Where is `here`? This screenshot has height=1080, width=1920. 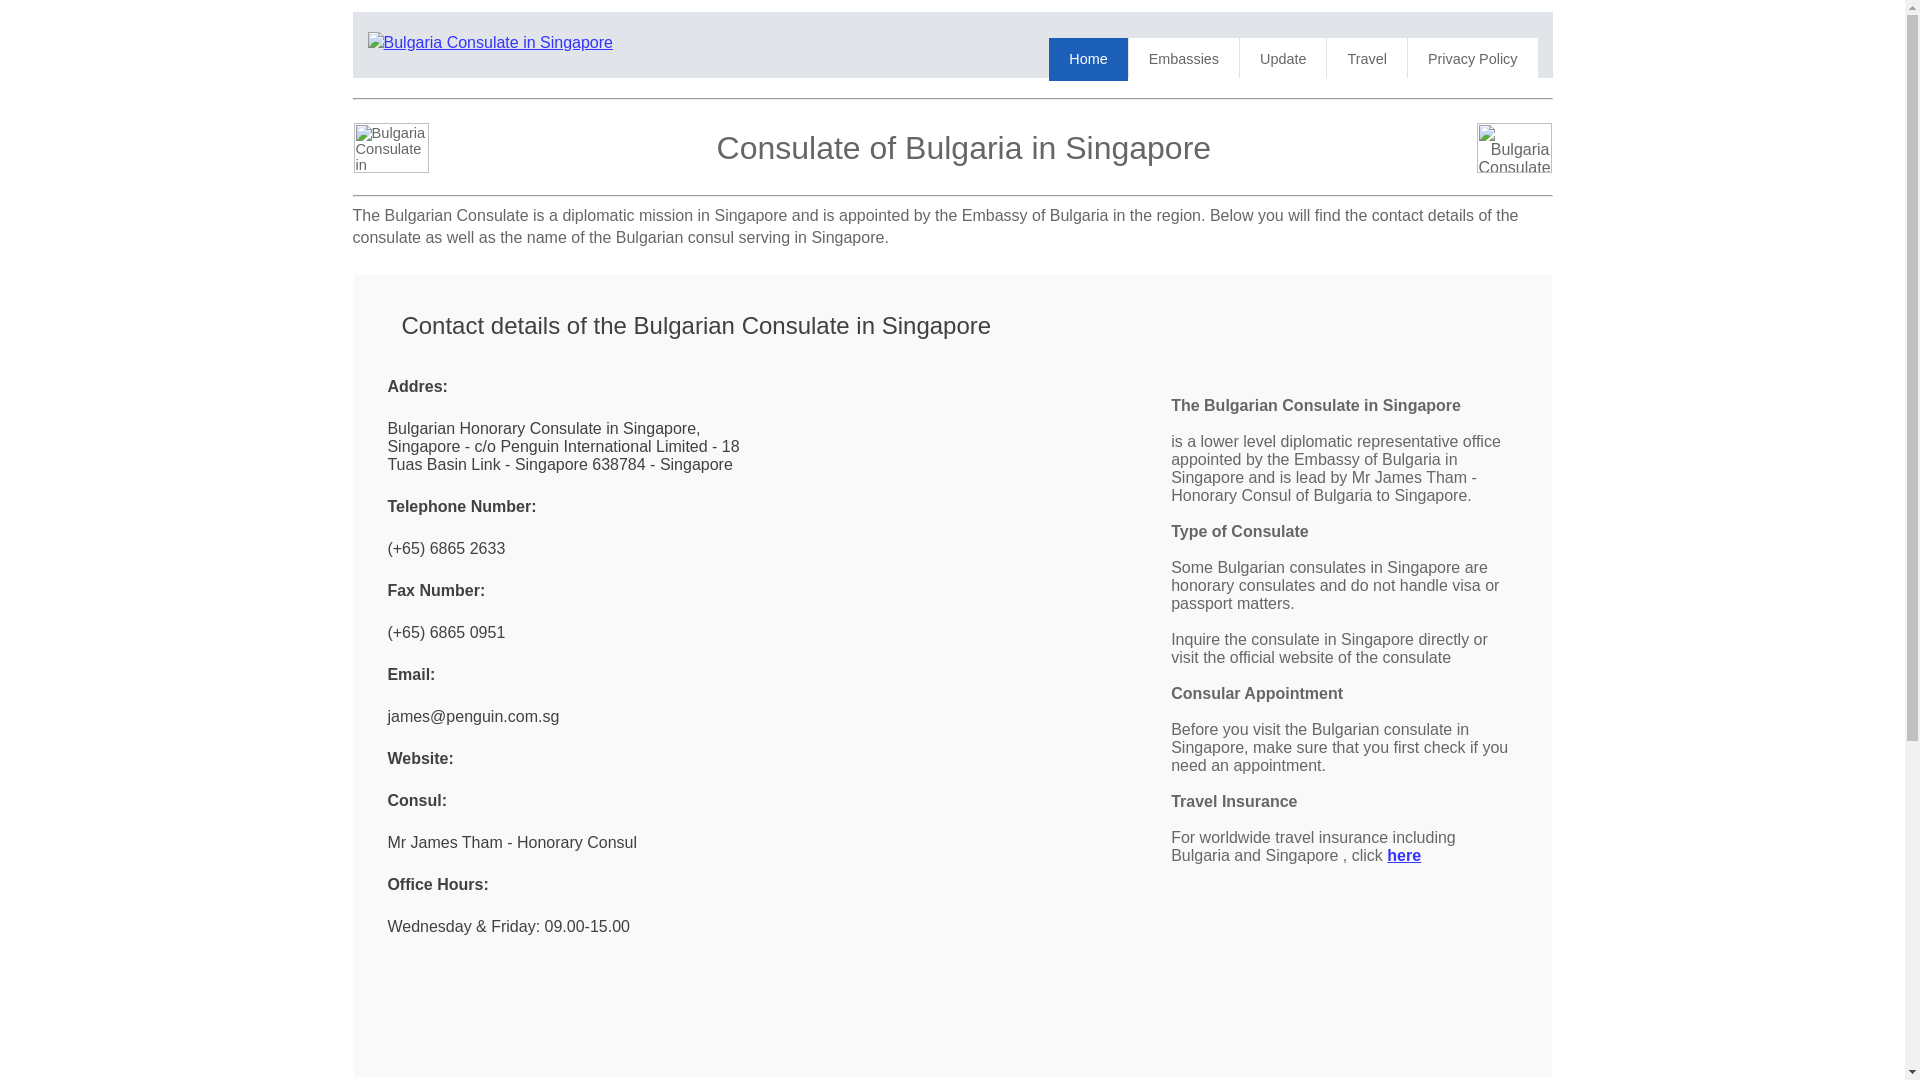 here is located at coordinates (1403, 855).